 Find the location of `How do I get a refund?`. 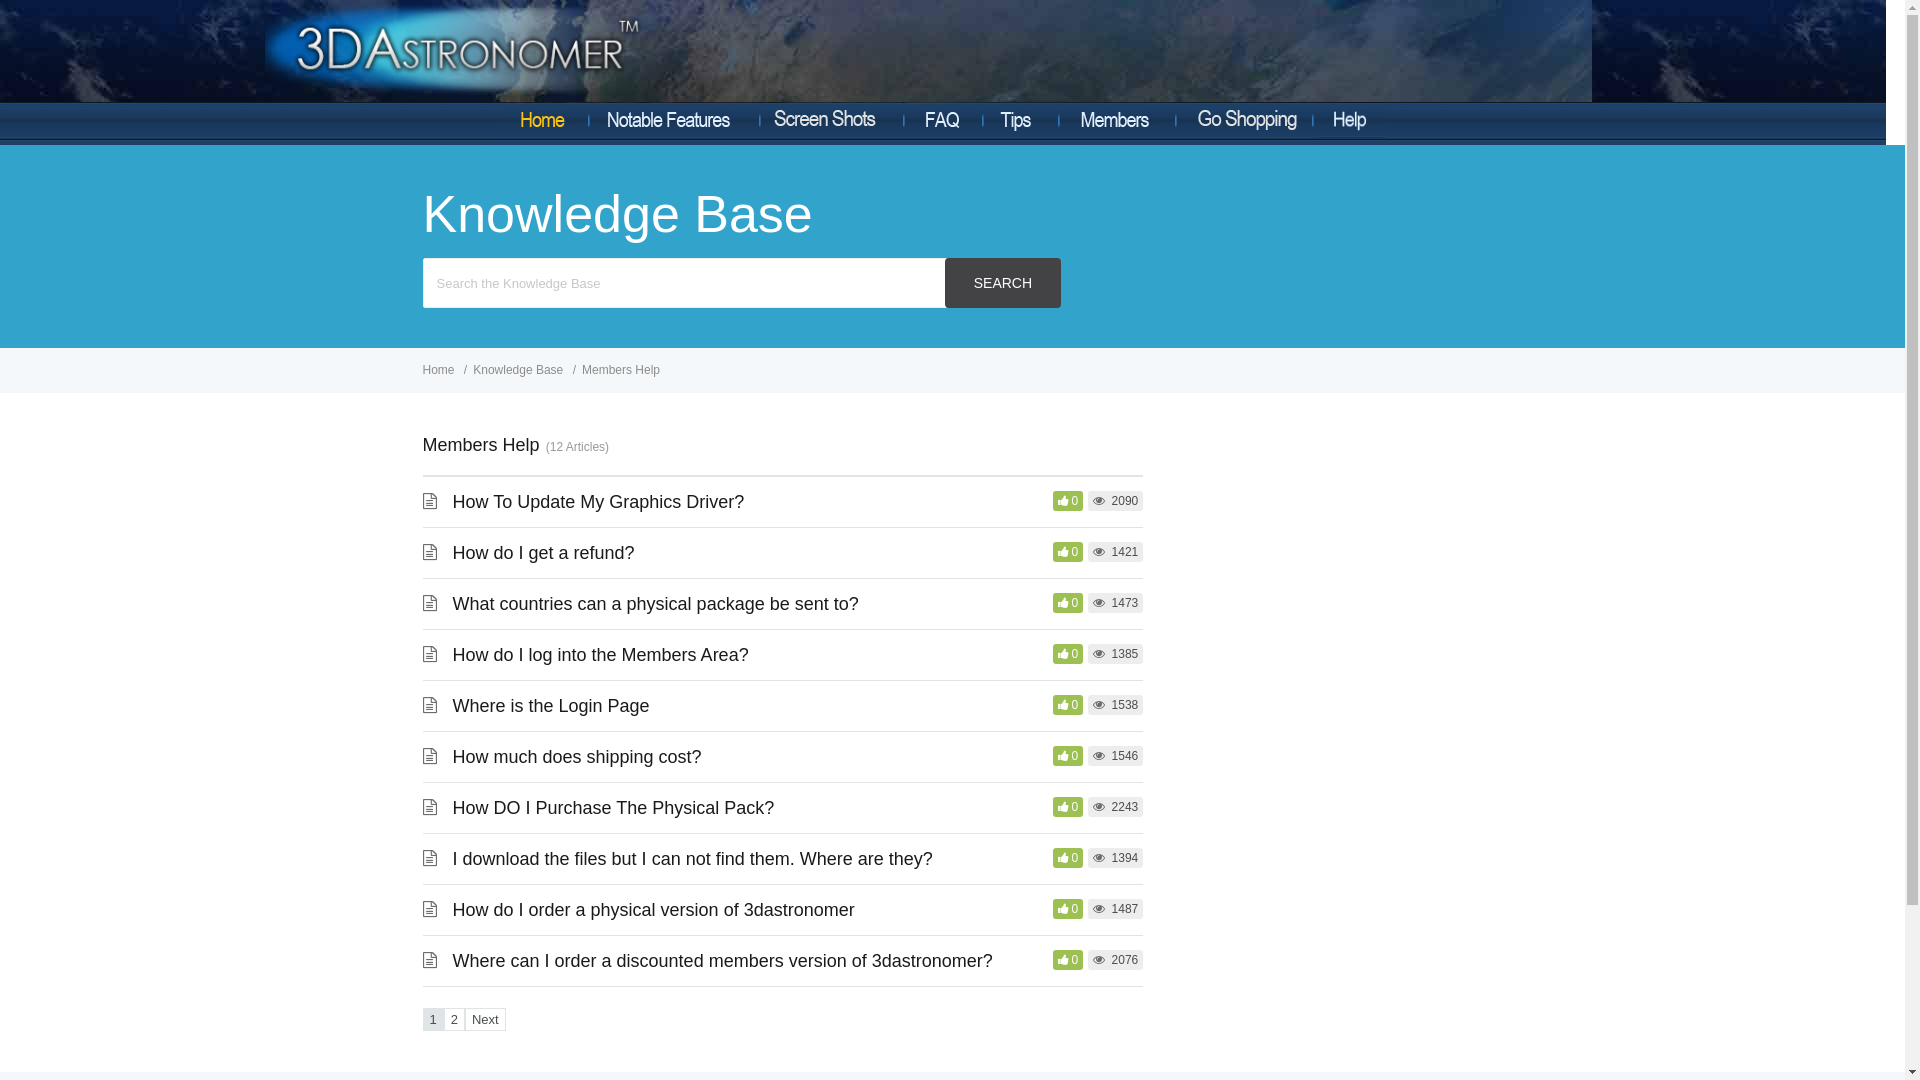

How do I get a refund? is located at coordinates (543, 553).